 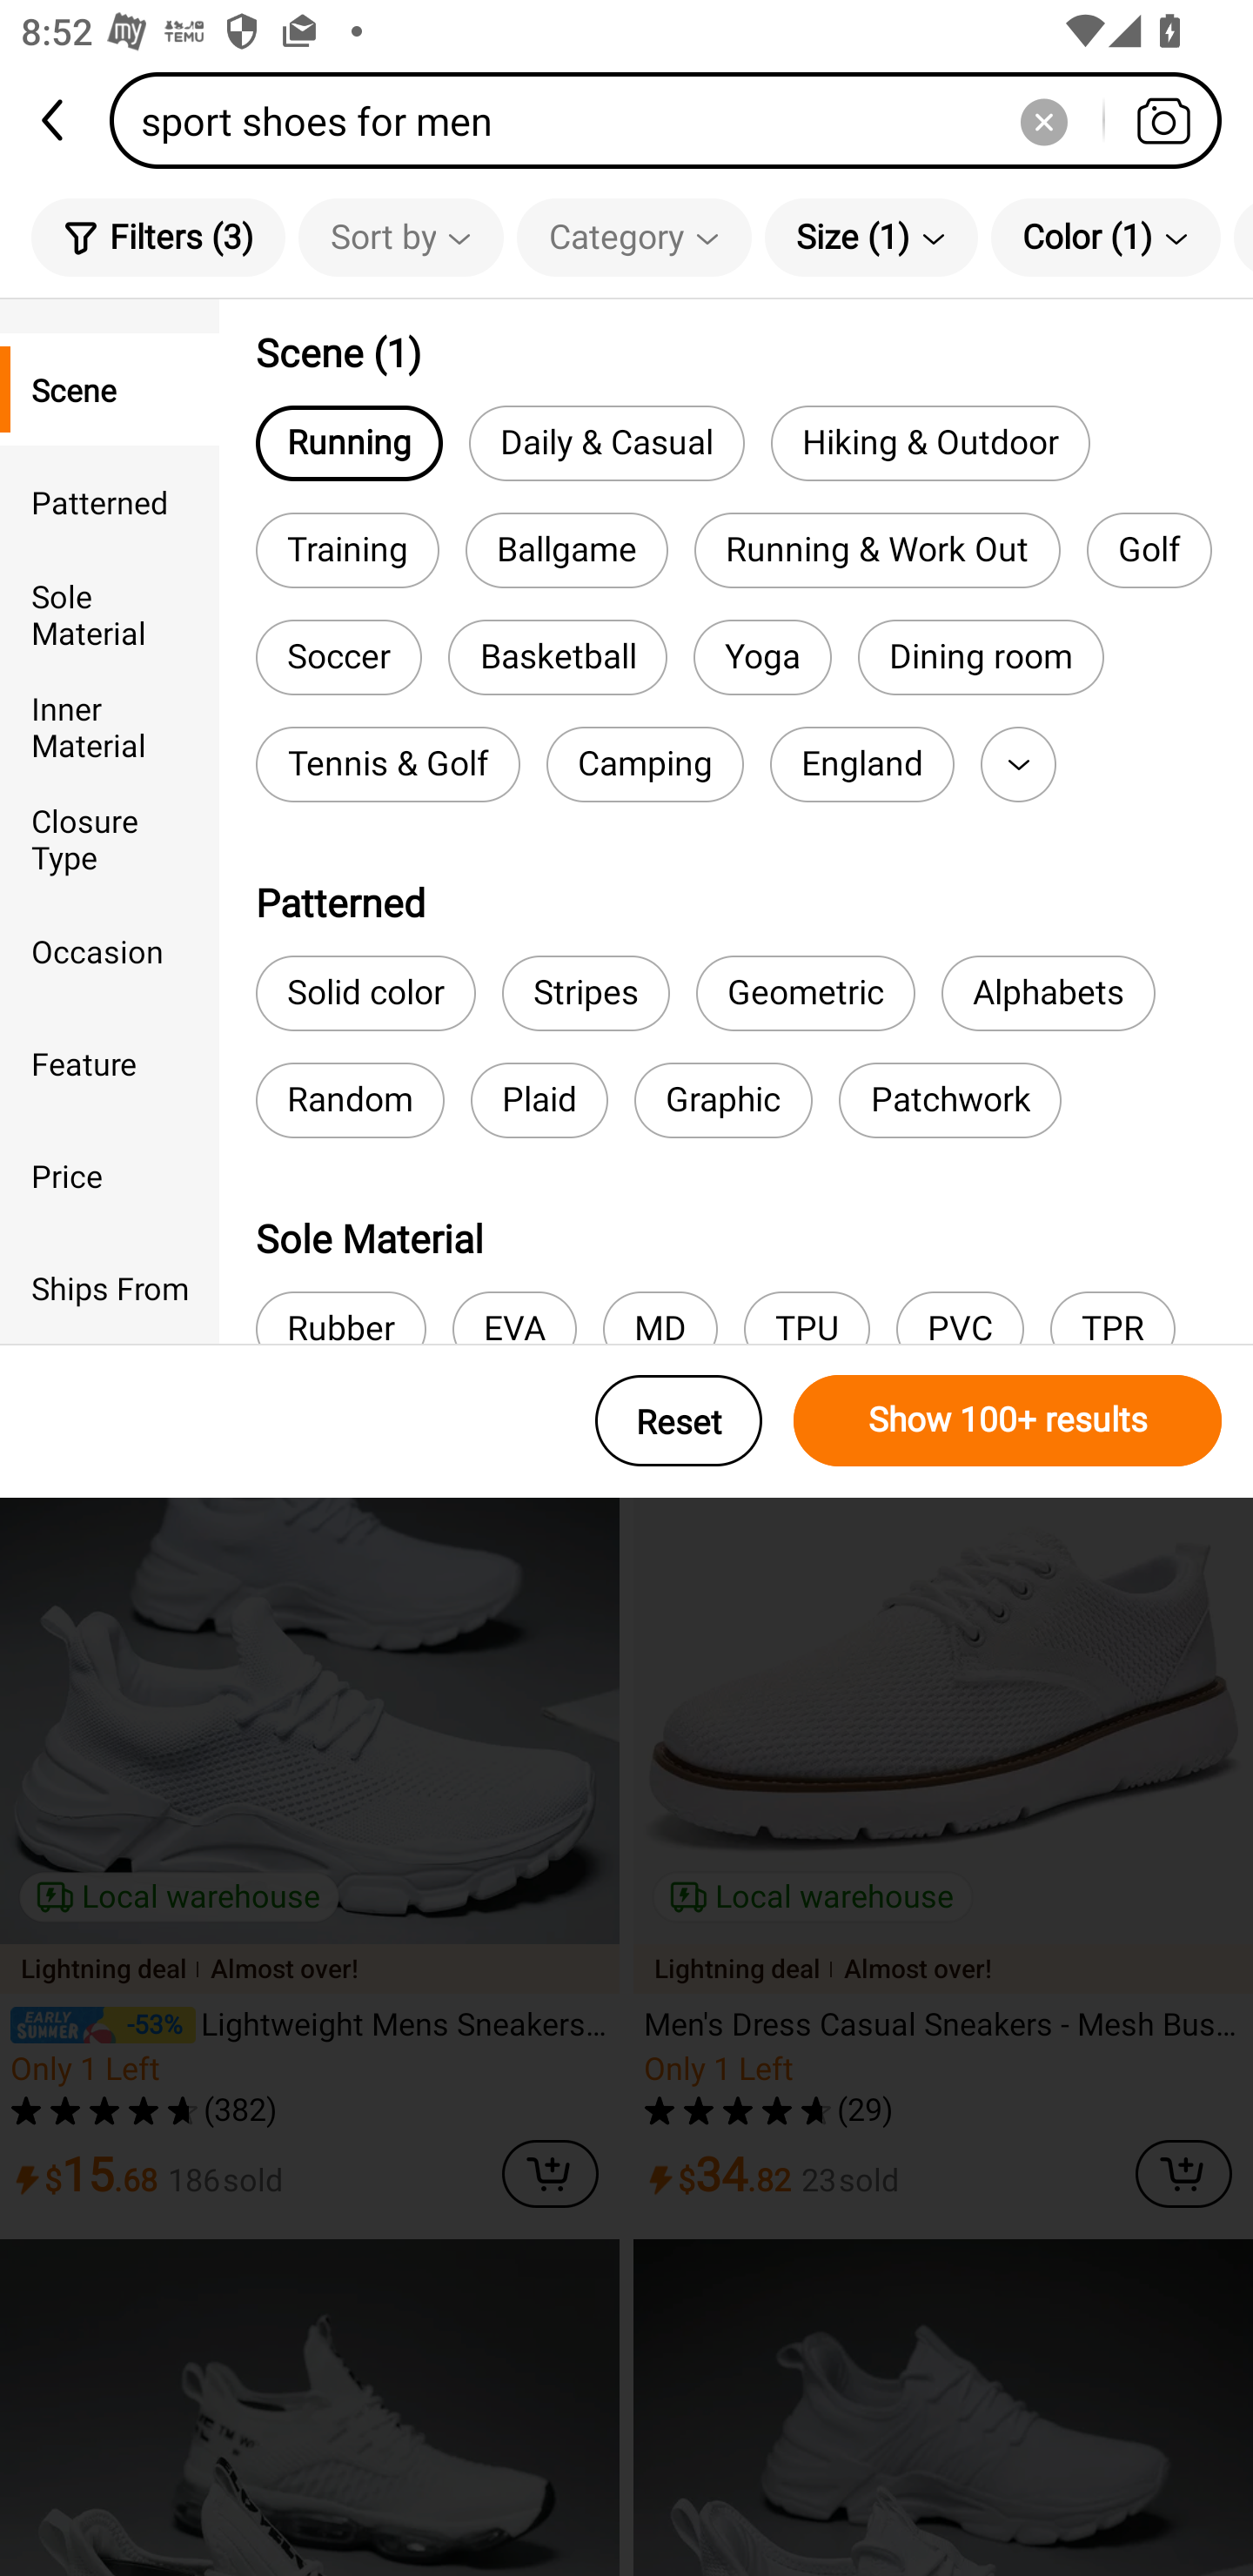 What do you see at coordinates (55, 120) in the screenshot?
I see `back` at bounding box center [55, 120].